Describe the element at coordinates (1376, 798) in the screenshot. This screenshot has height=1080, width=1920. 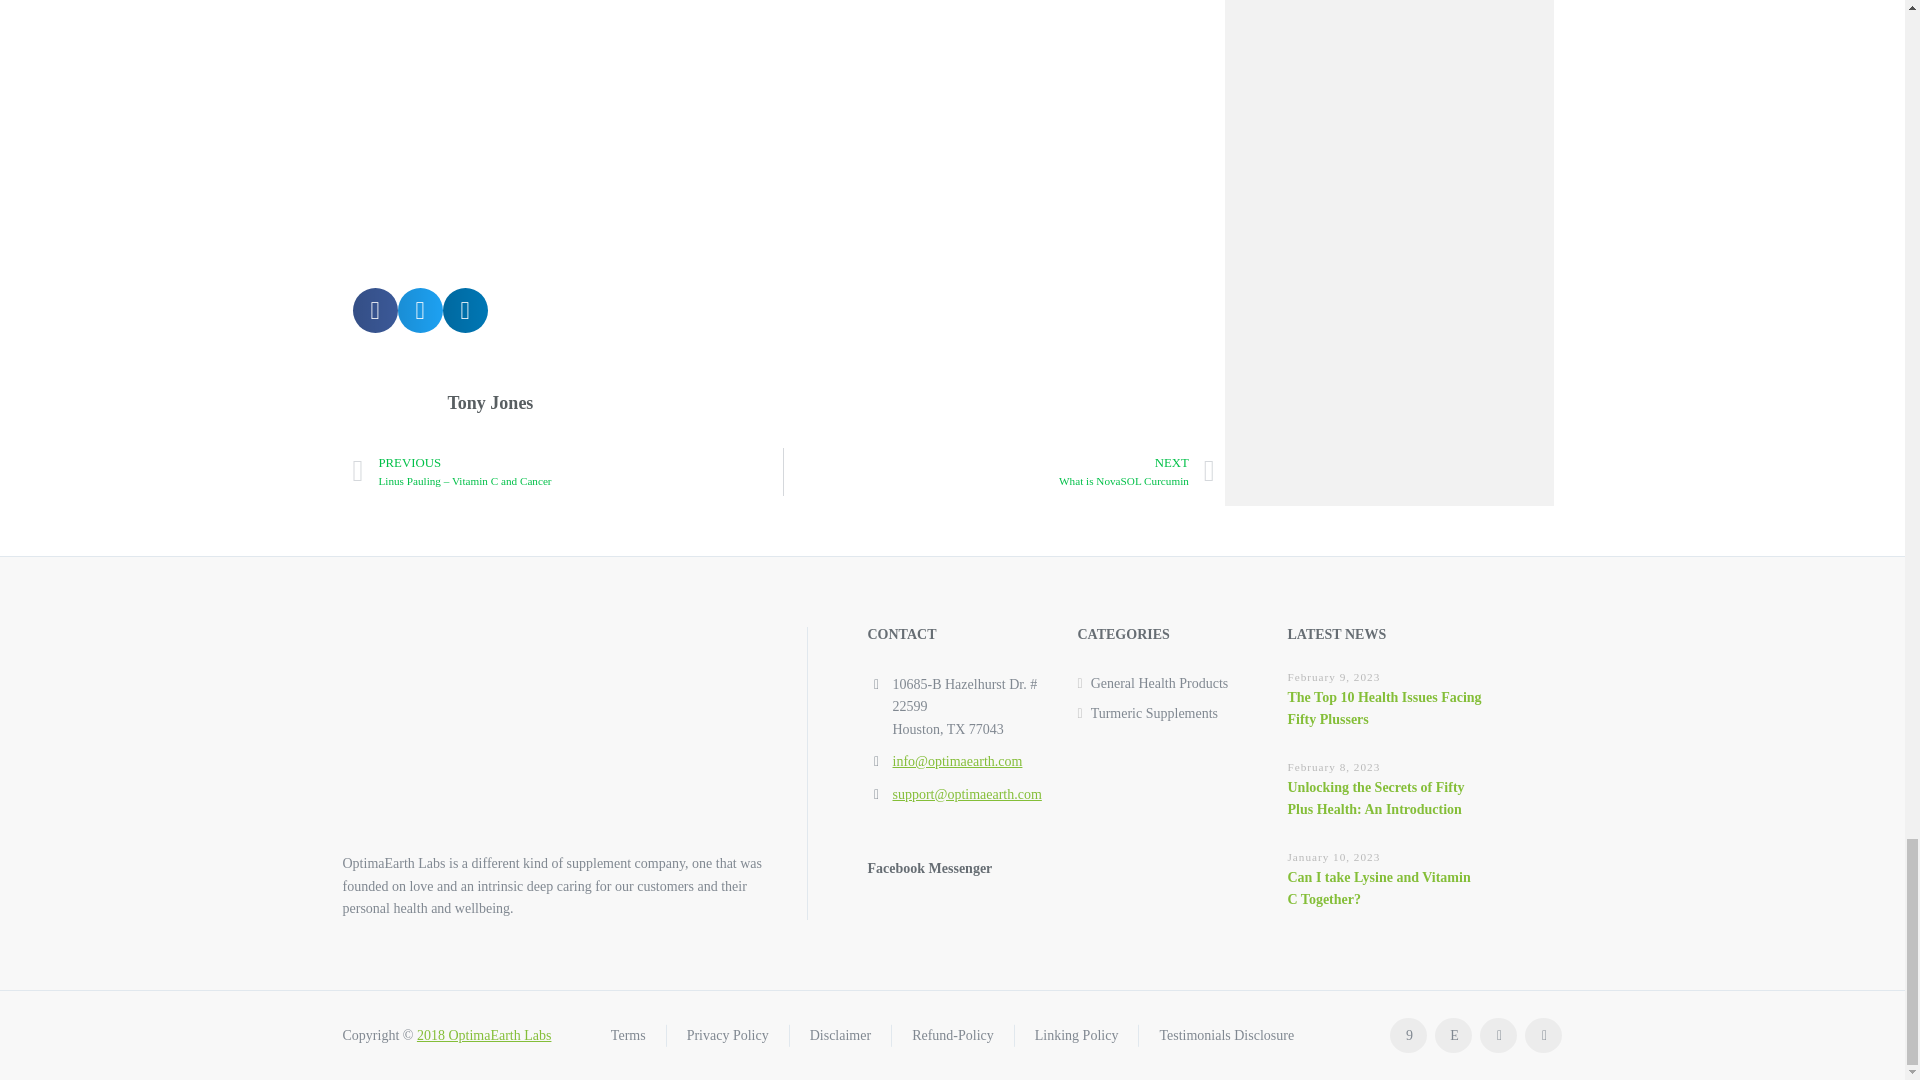
I see `Unlocking the Secrets of Fifty Plus Health: An Introduction` at that location.